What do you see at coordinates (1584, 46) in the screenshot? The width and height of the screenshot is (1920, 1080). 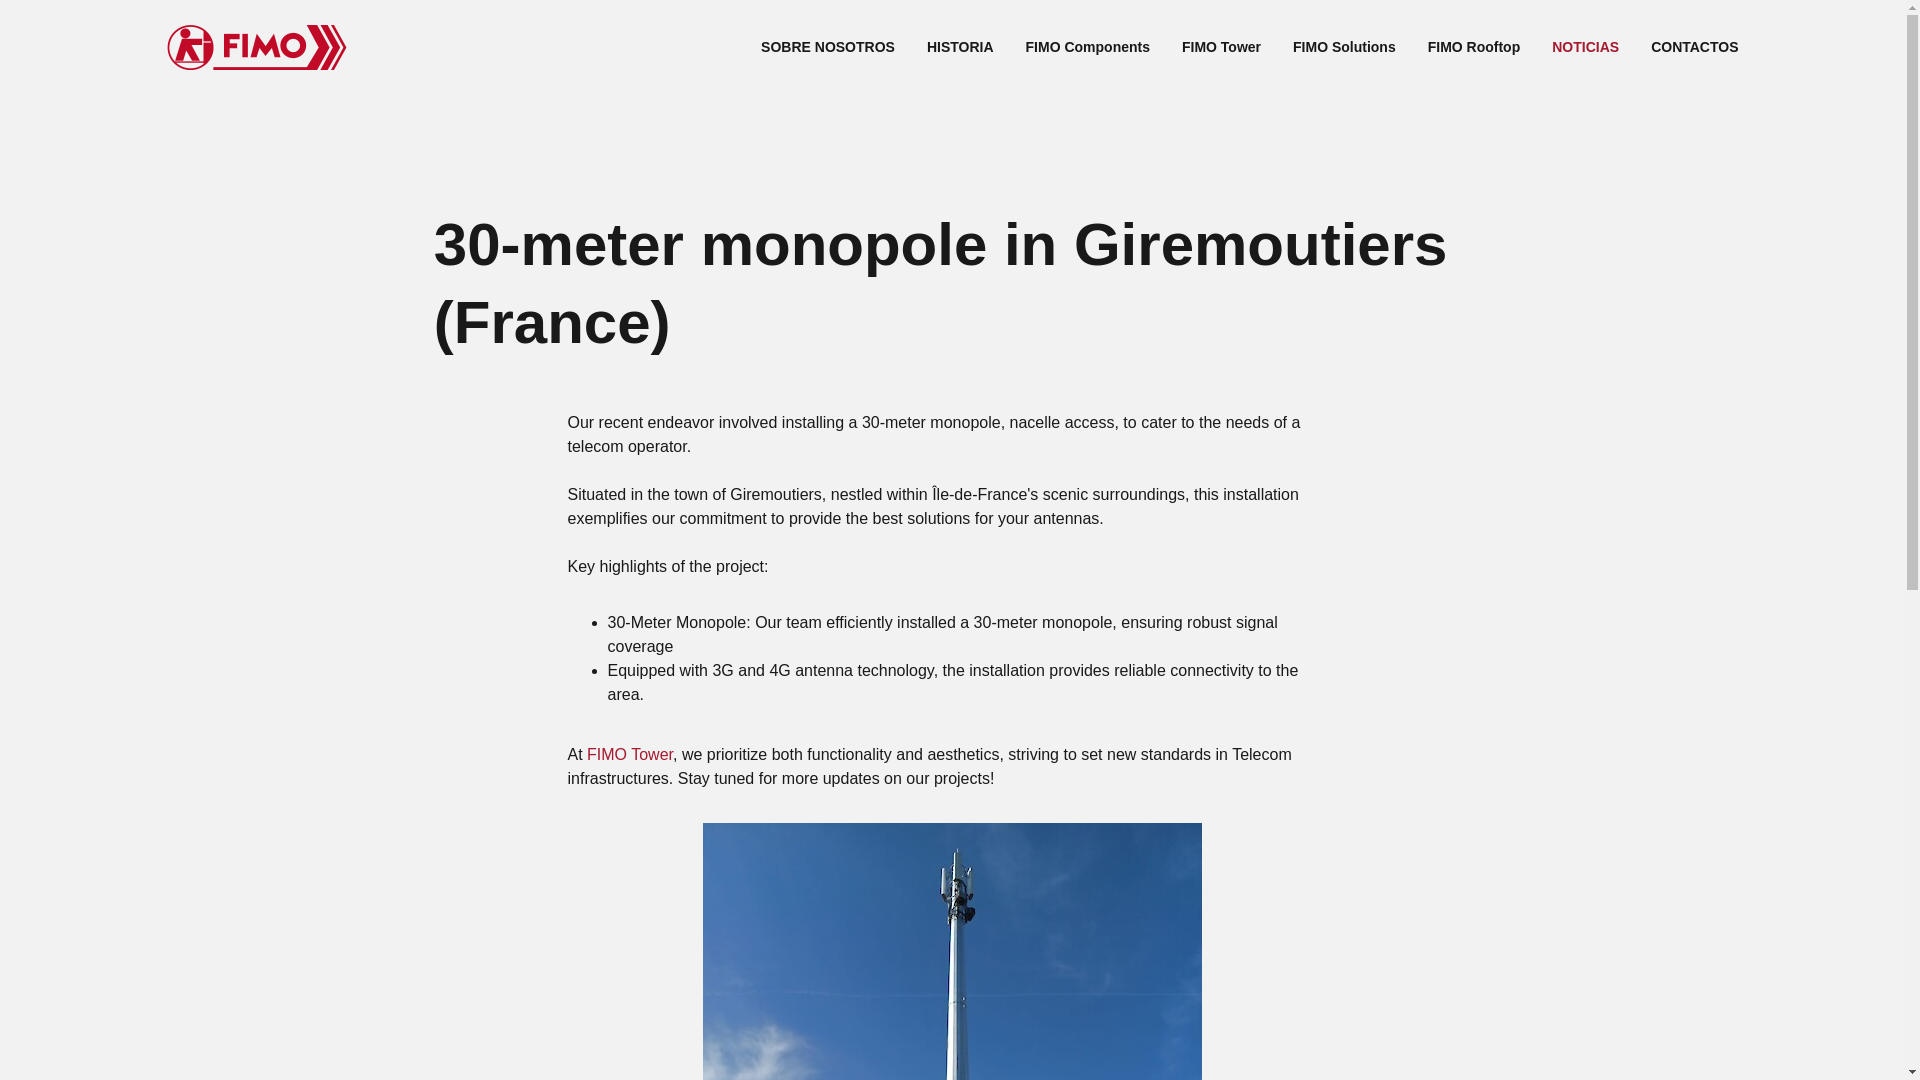 I see `NOTICIAS` at bounding box center [1584, 46].